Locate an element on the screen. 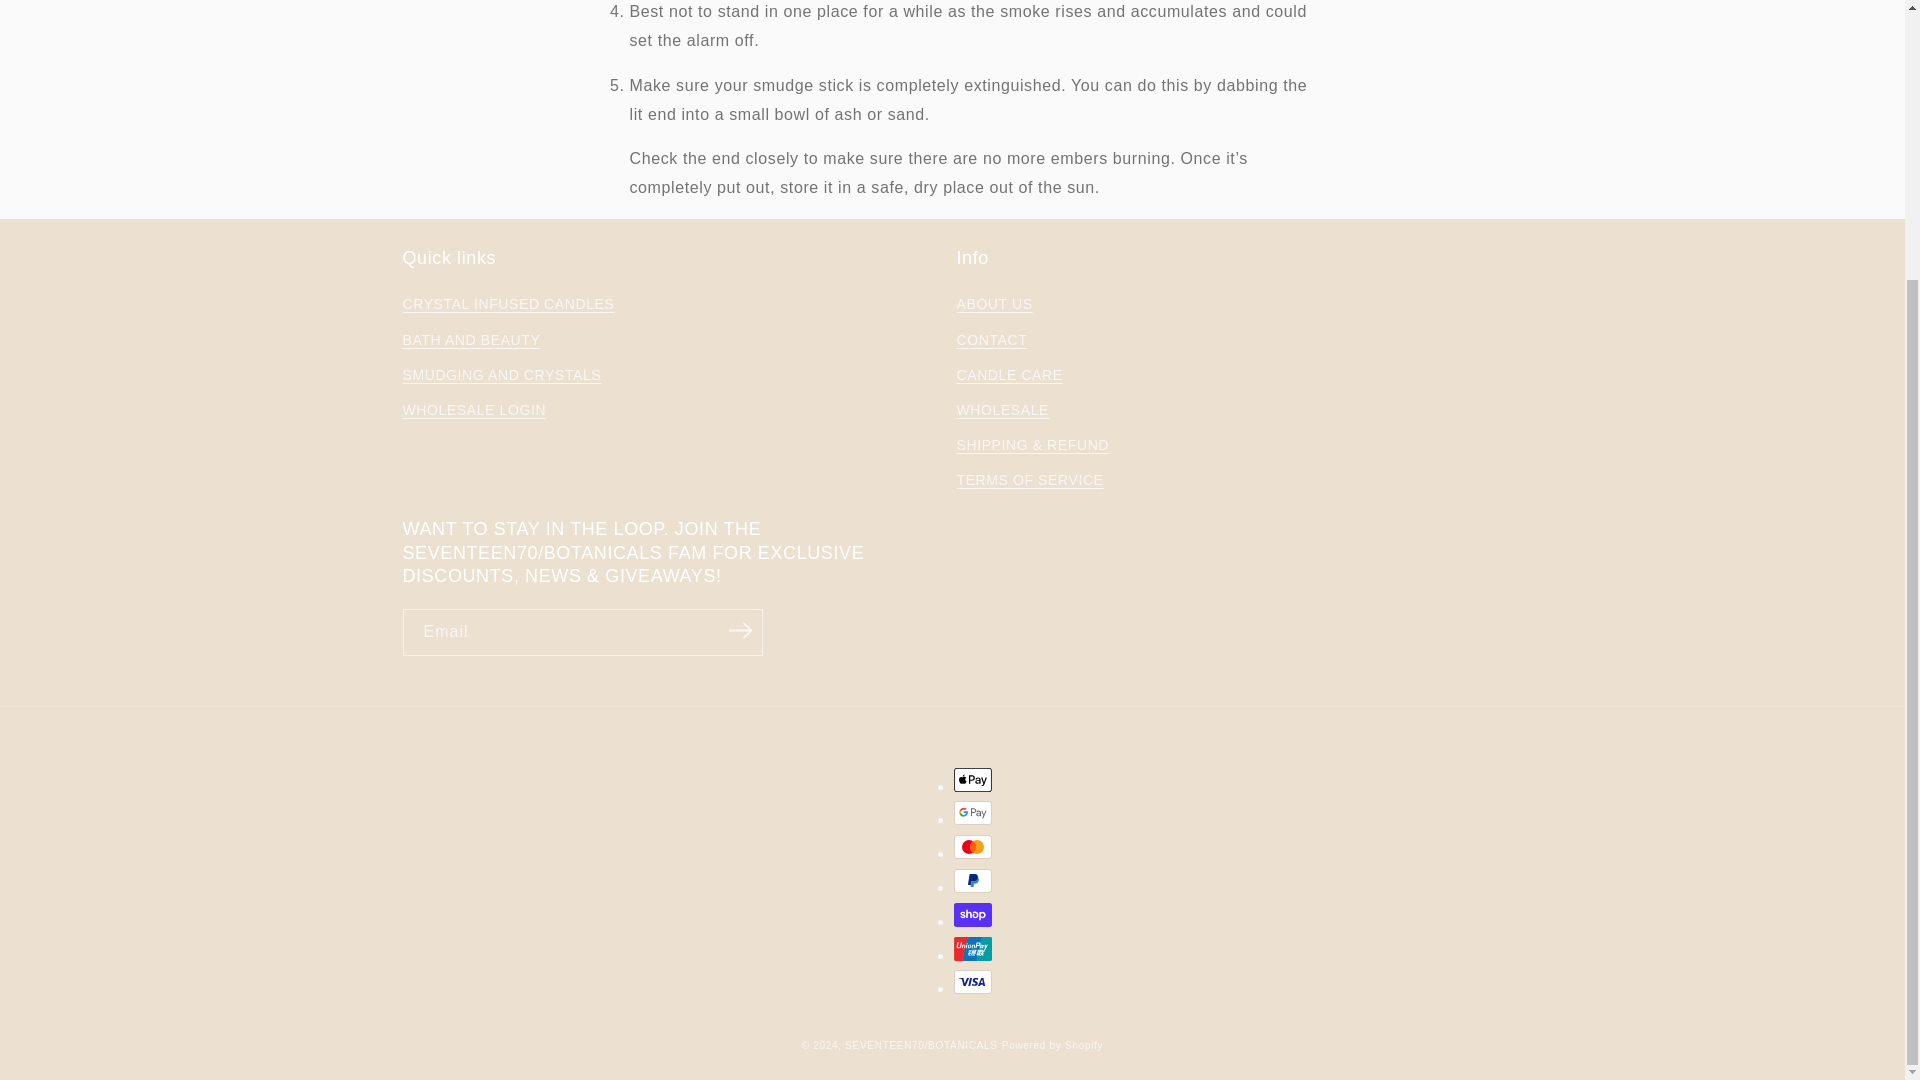 The width and height of the screenshot is (1920, 1080). Visa is located at coordinates (973, 981).